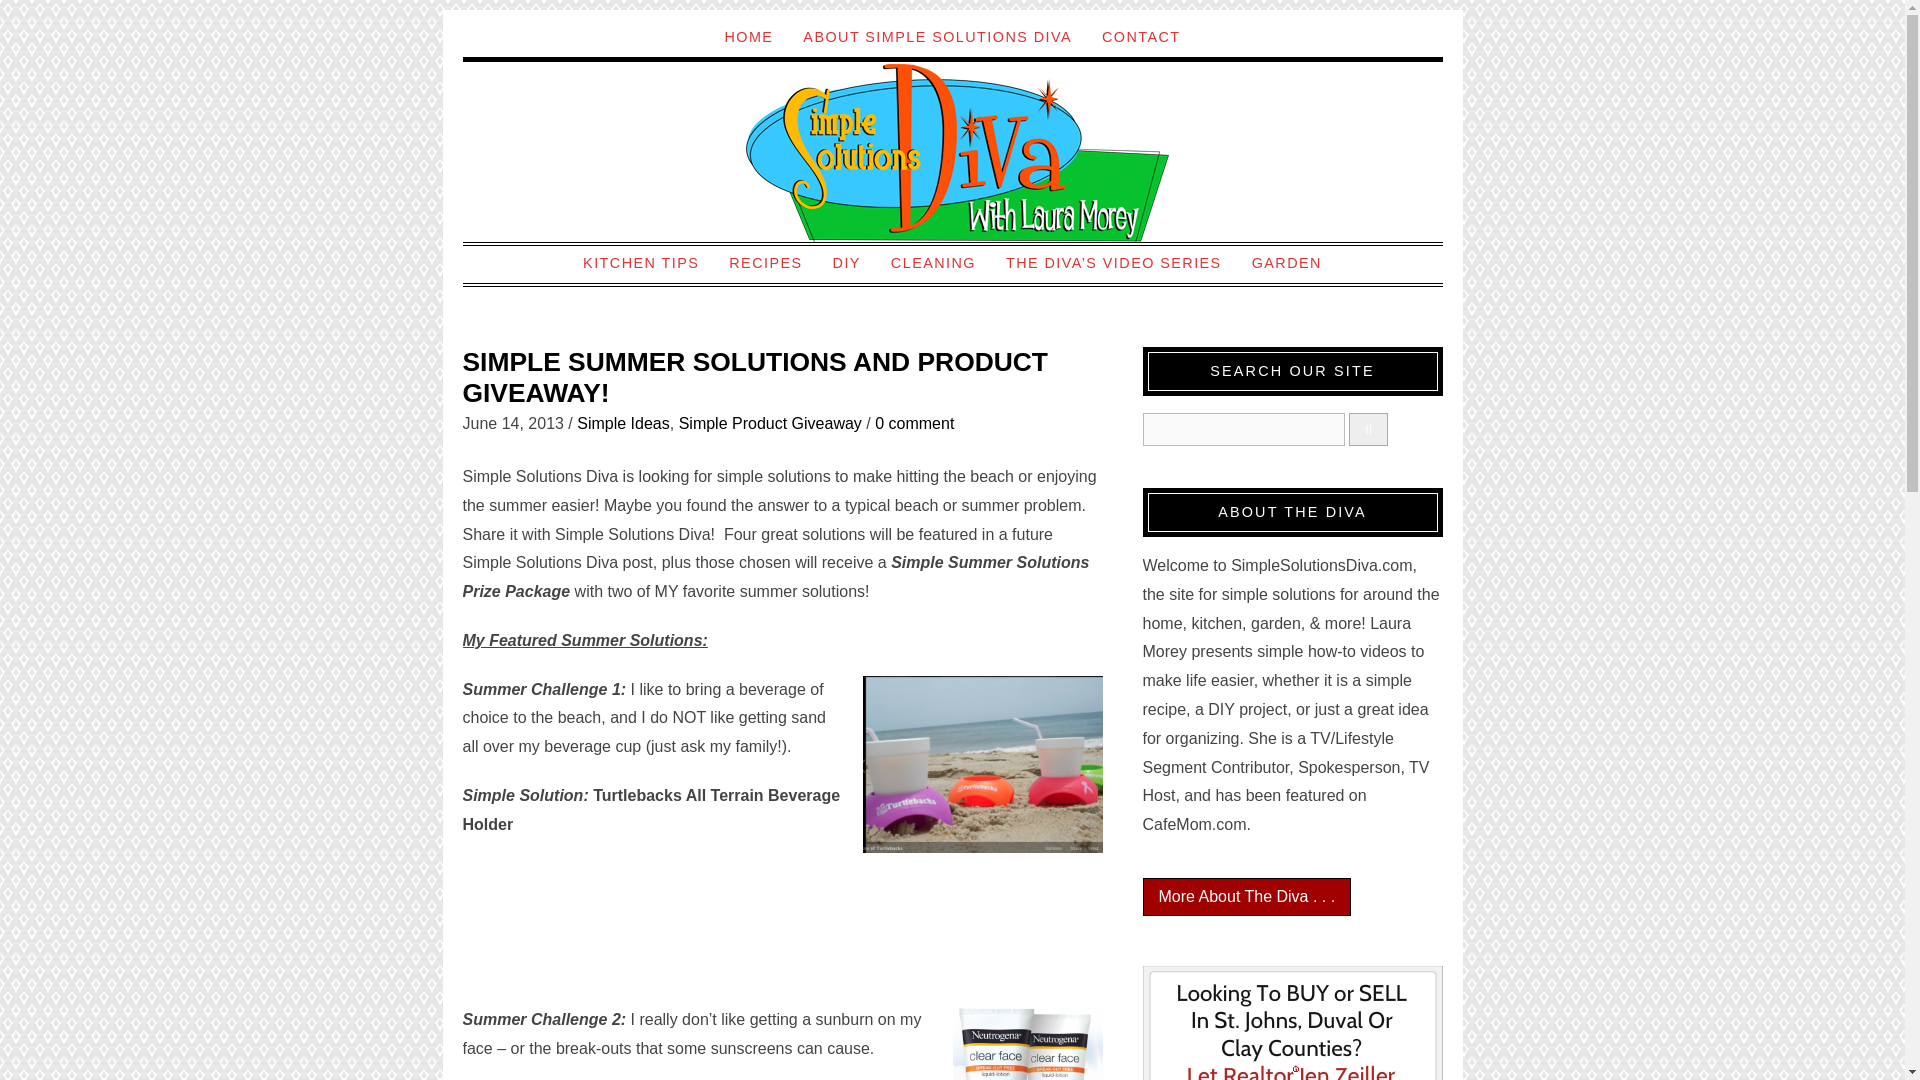  Describe the element at coordinates (932, 262) in the screenshot. I see `CLEANING` at that location.